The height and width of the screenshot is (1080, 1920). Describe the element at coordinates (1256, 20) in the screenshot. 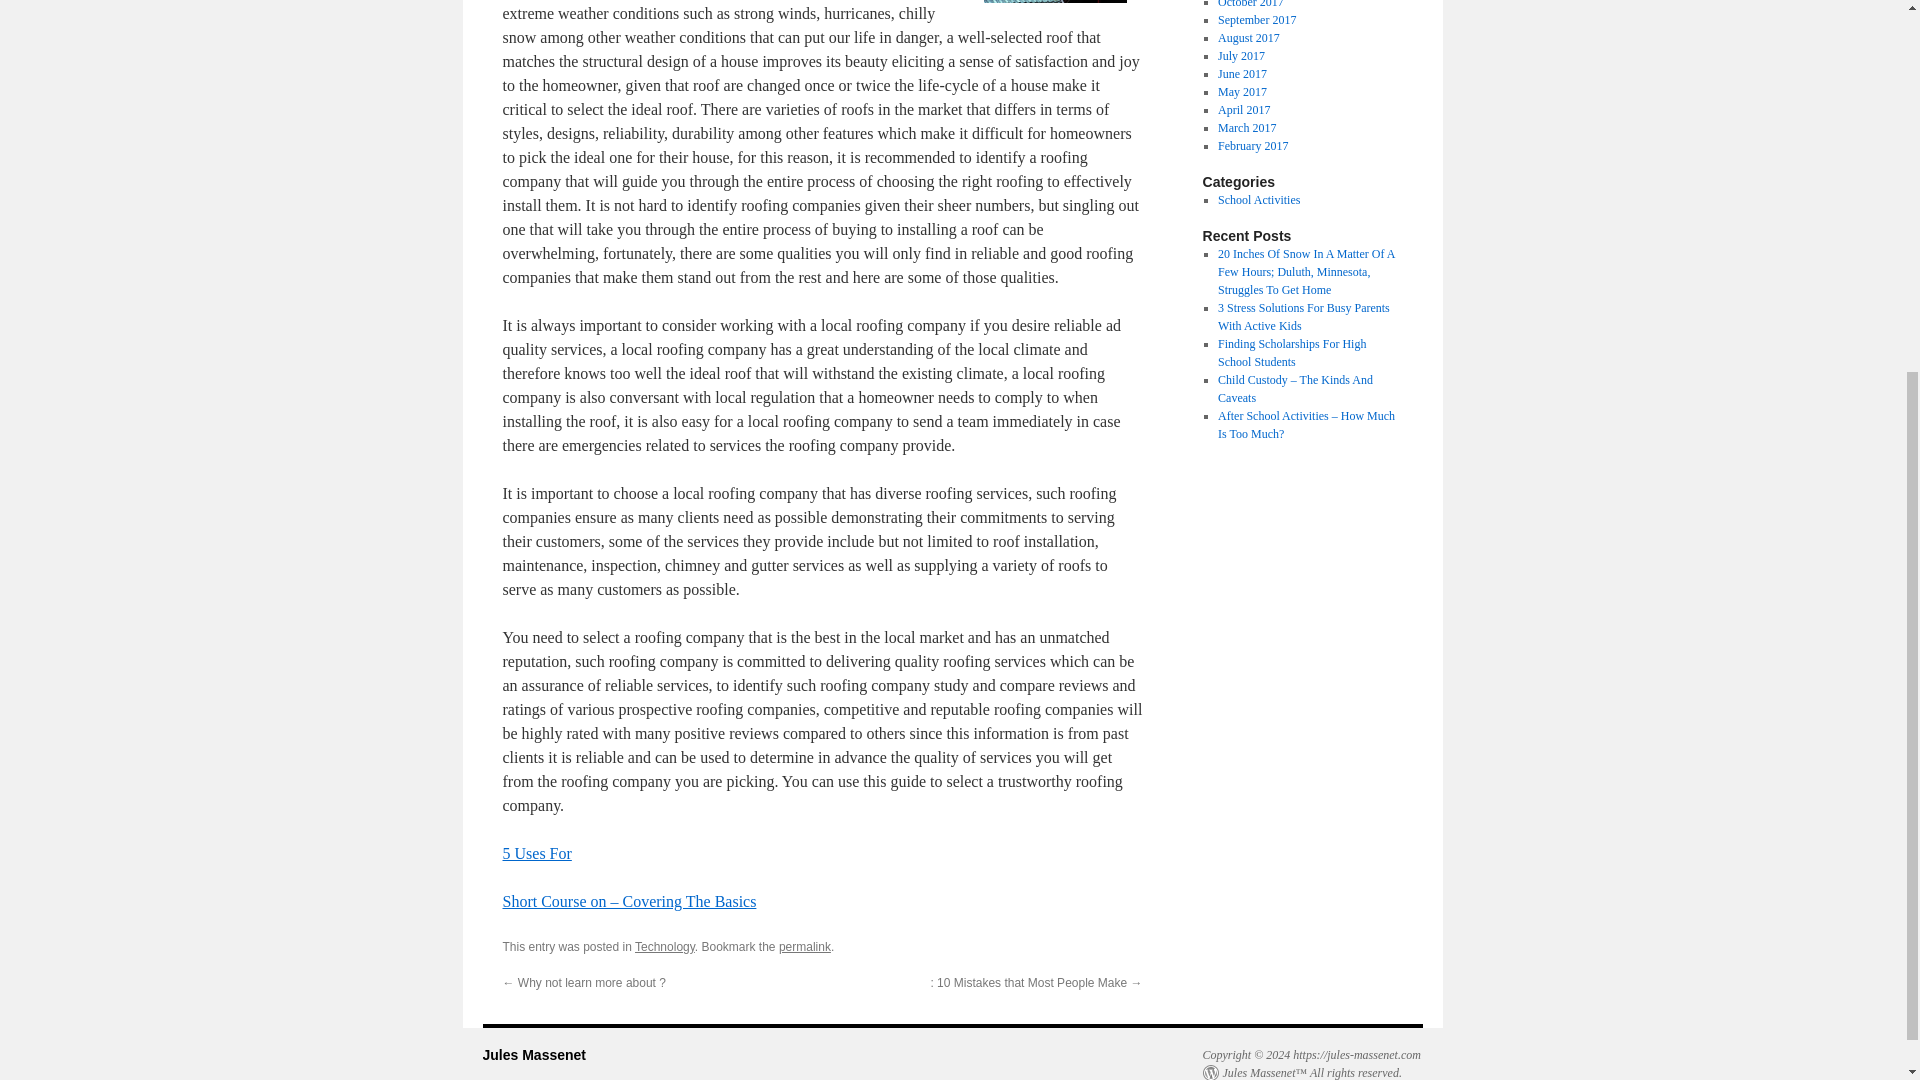

I see `September 2017` at that location.